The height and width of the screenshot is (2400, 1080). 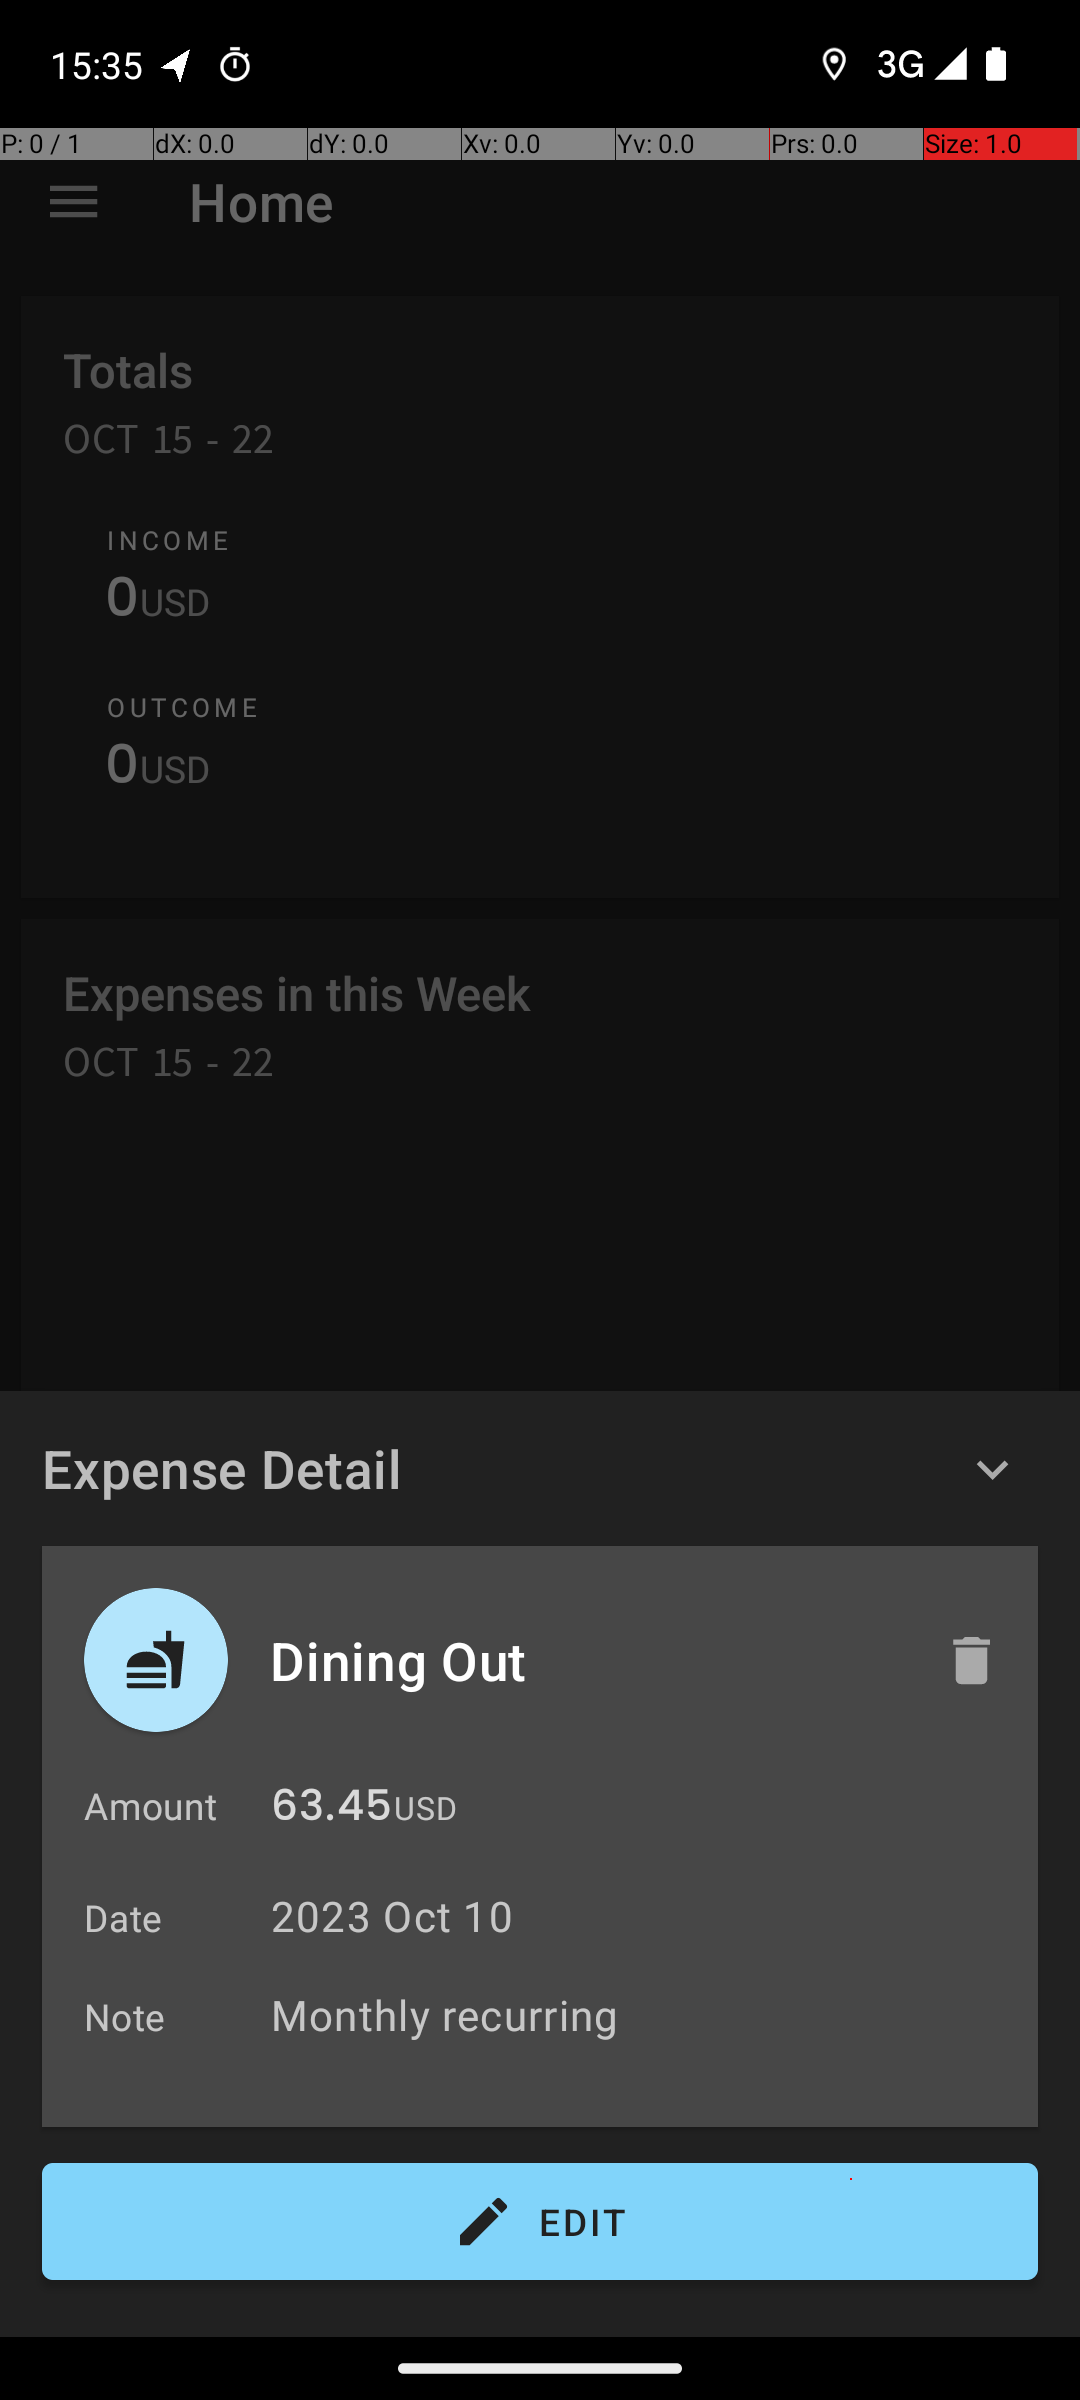 What do you see at coordinates (587, 1660) in the screenshot?
I see `Dining Out` at bounding box center [587, 1660].